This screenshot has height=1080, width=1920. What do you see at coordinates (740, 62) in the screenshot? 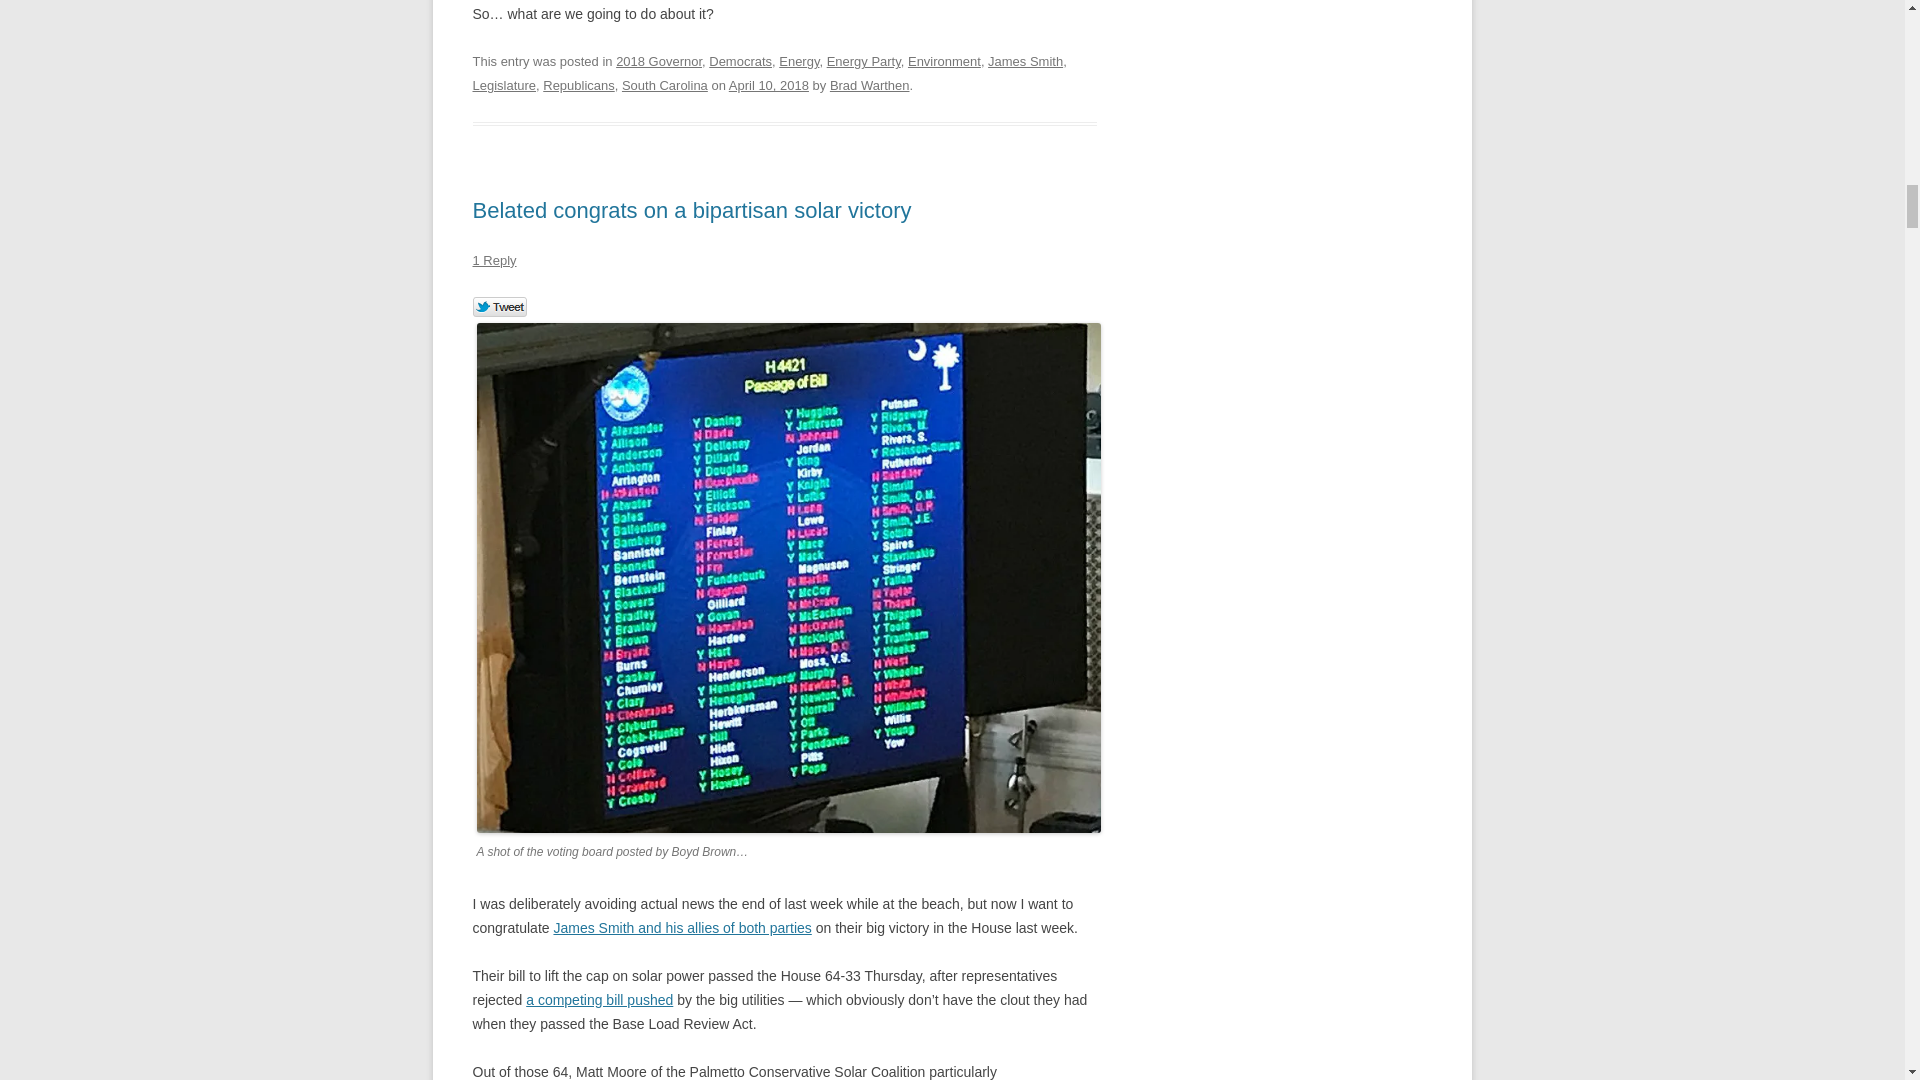
I see `Democrats` at bounding box center [740, 62].